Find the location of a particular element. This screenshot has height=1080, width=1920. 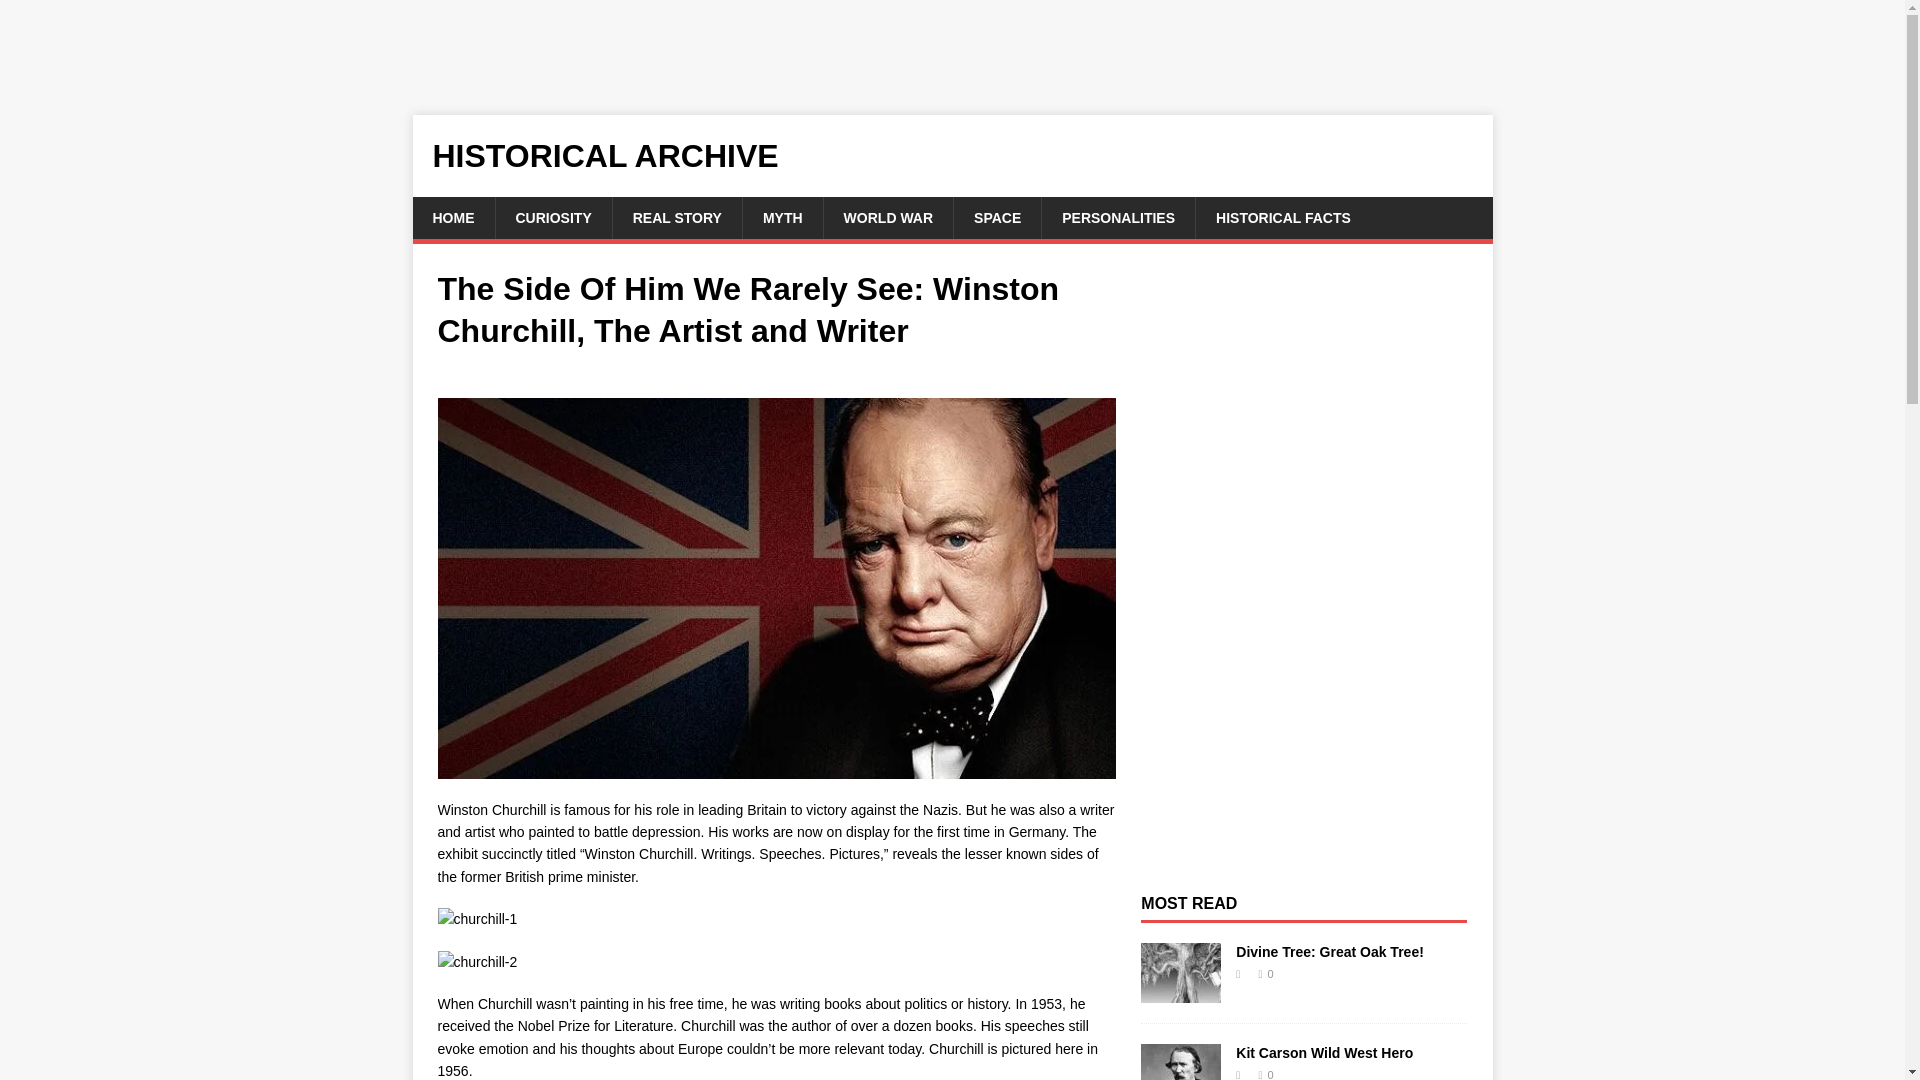

Divine Tree: Great Oak Tree! is located at coordinates (1180, 992).